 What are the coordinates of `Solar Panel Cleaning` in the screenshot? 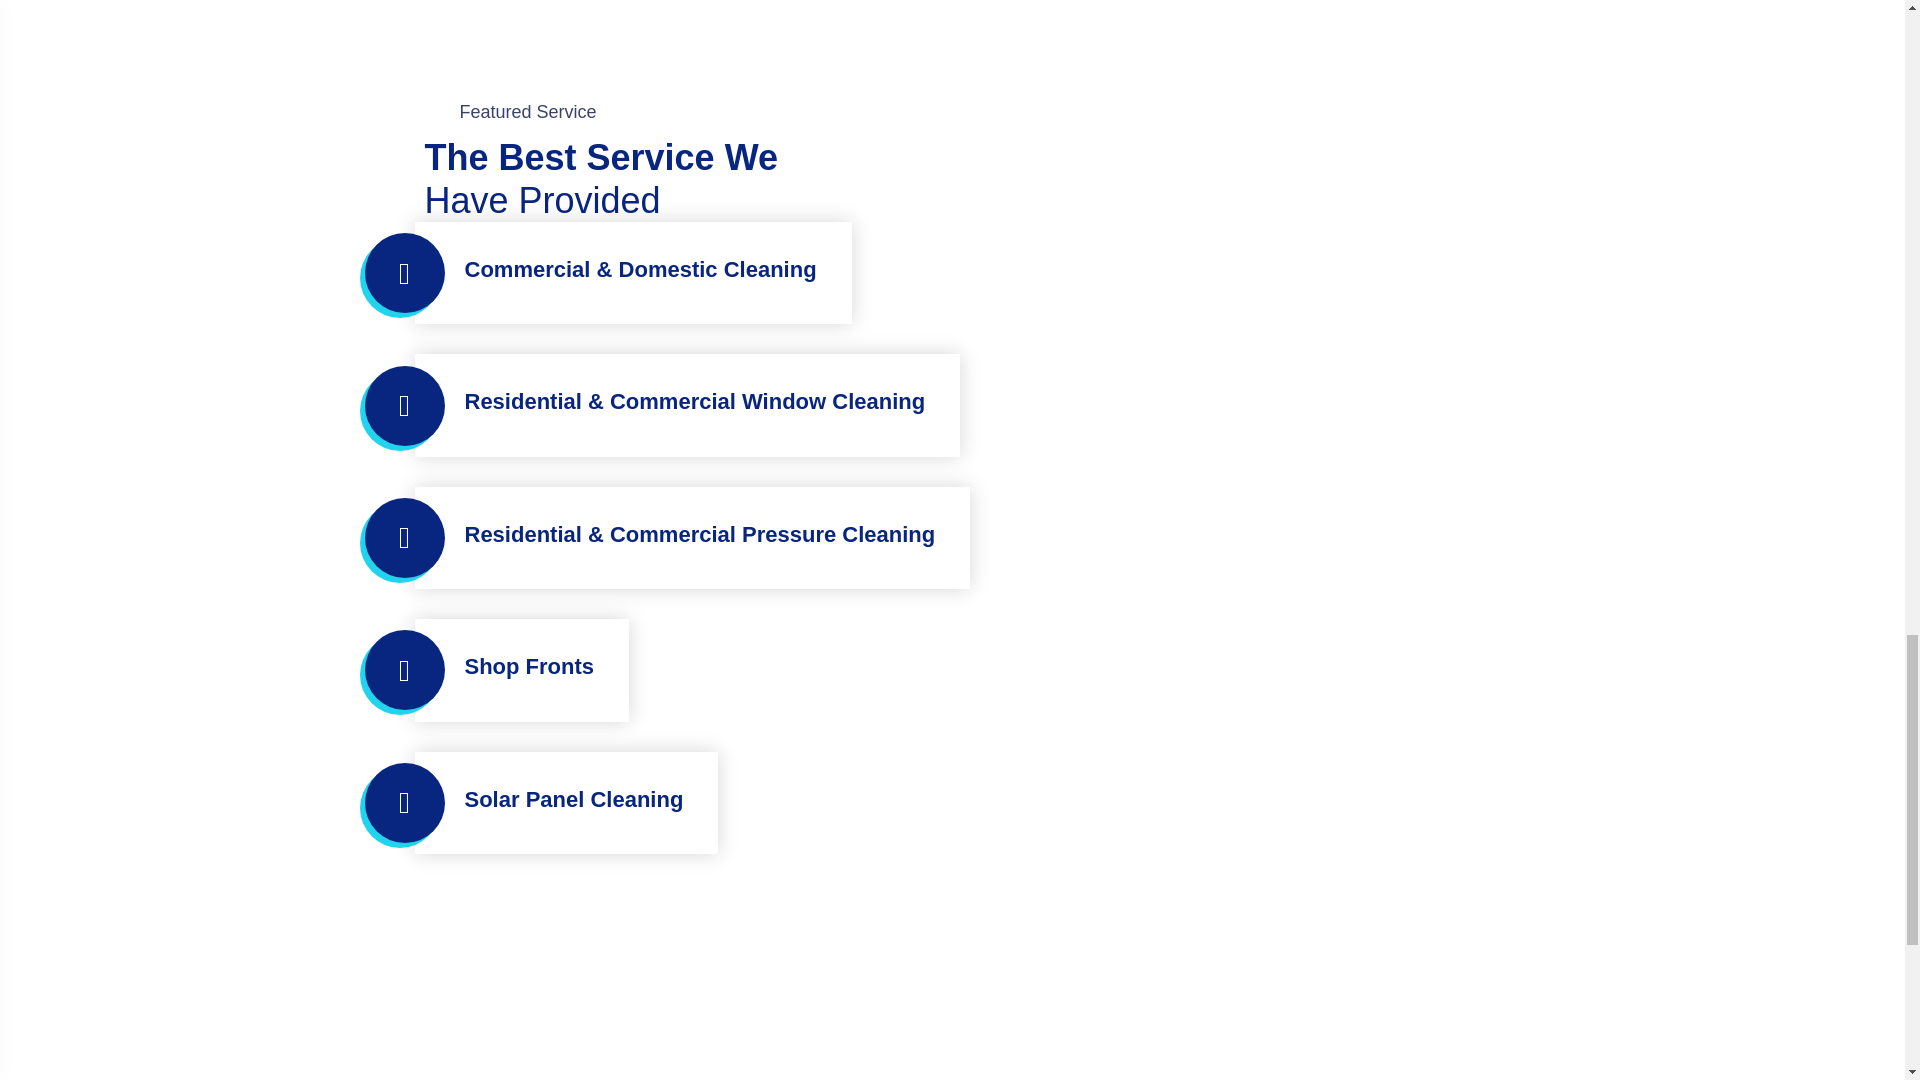 It's located at (574, 799).